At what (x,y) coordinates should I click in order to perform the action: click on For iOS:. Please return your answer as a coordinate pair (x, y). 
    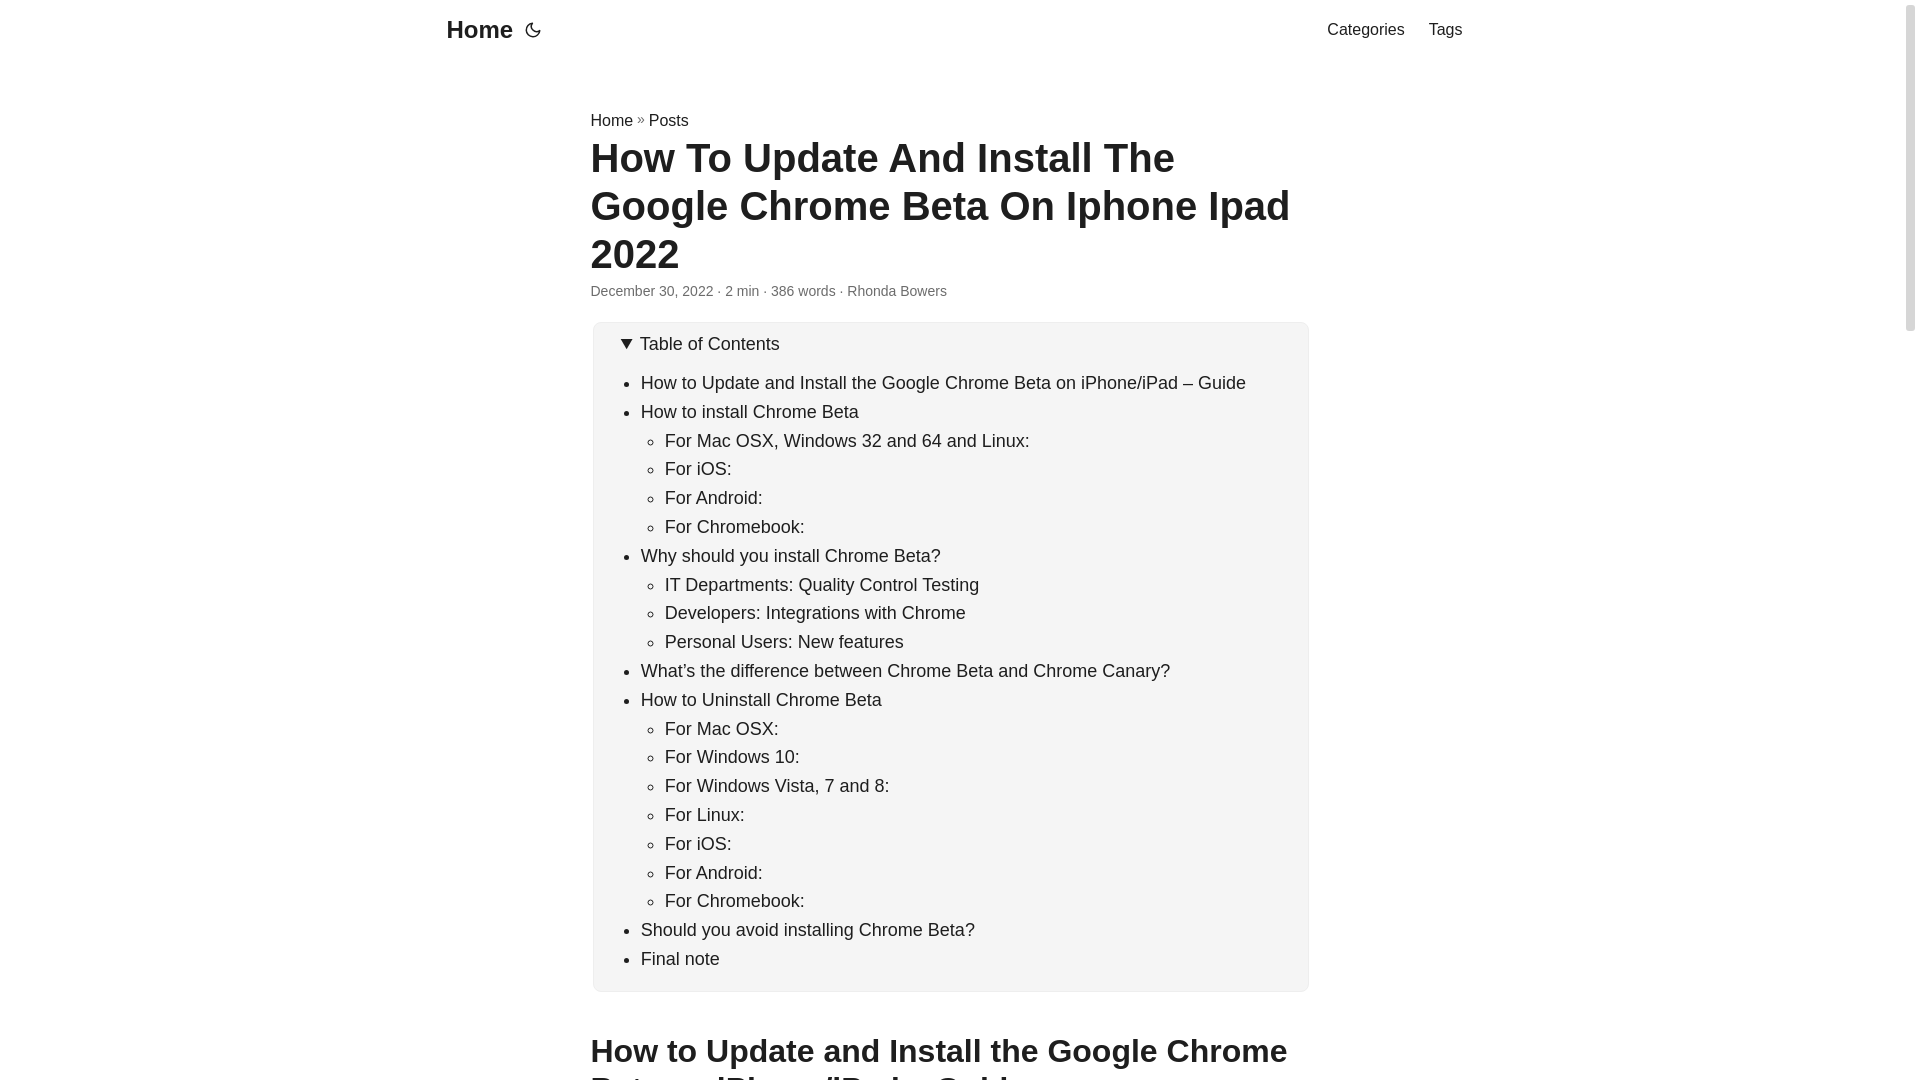
    Looking at the image, I should click on (698, 469).